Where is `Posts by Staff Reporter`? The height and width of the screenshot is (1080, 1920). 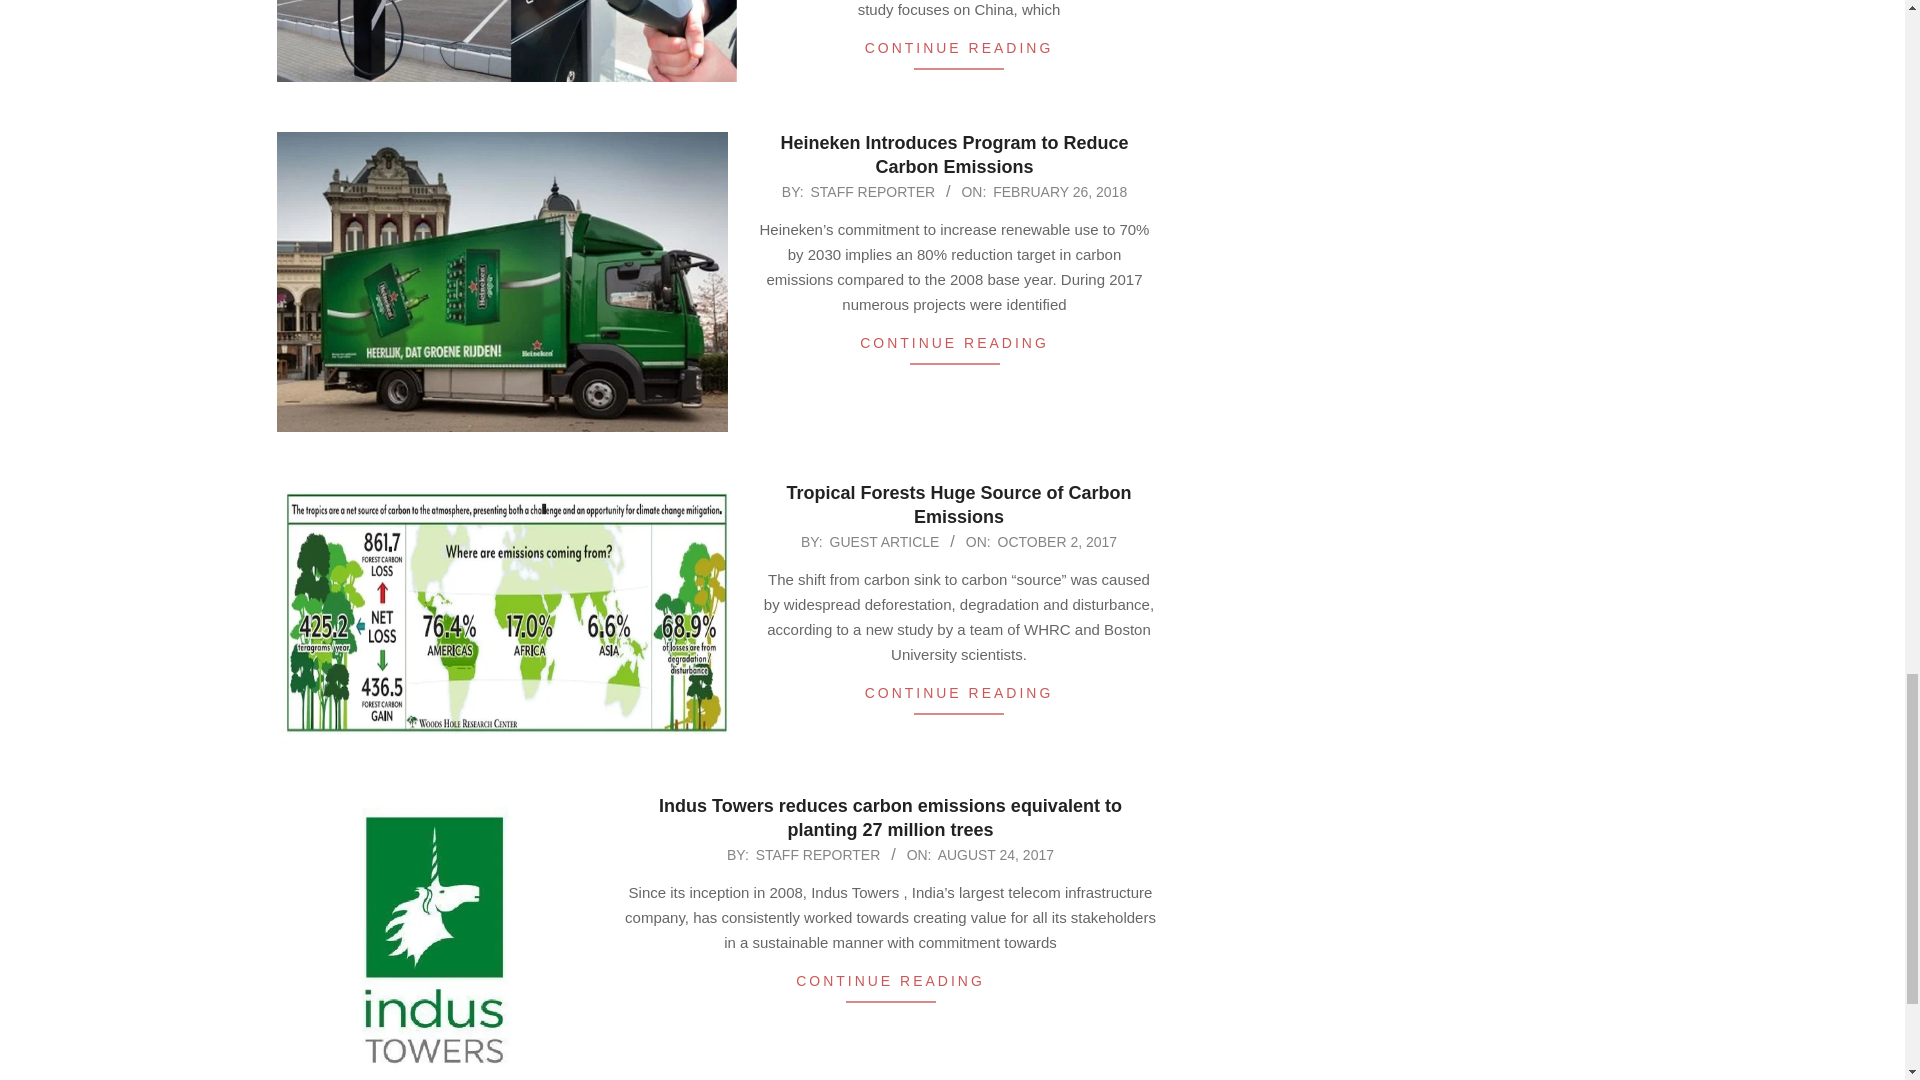
Posts by Staff Reporter is located at coordinates (818, 854).